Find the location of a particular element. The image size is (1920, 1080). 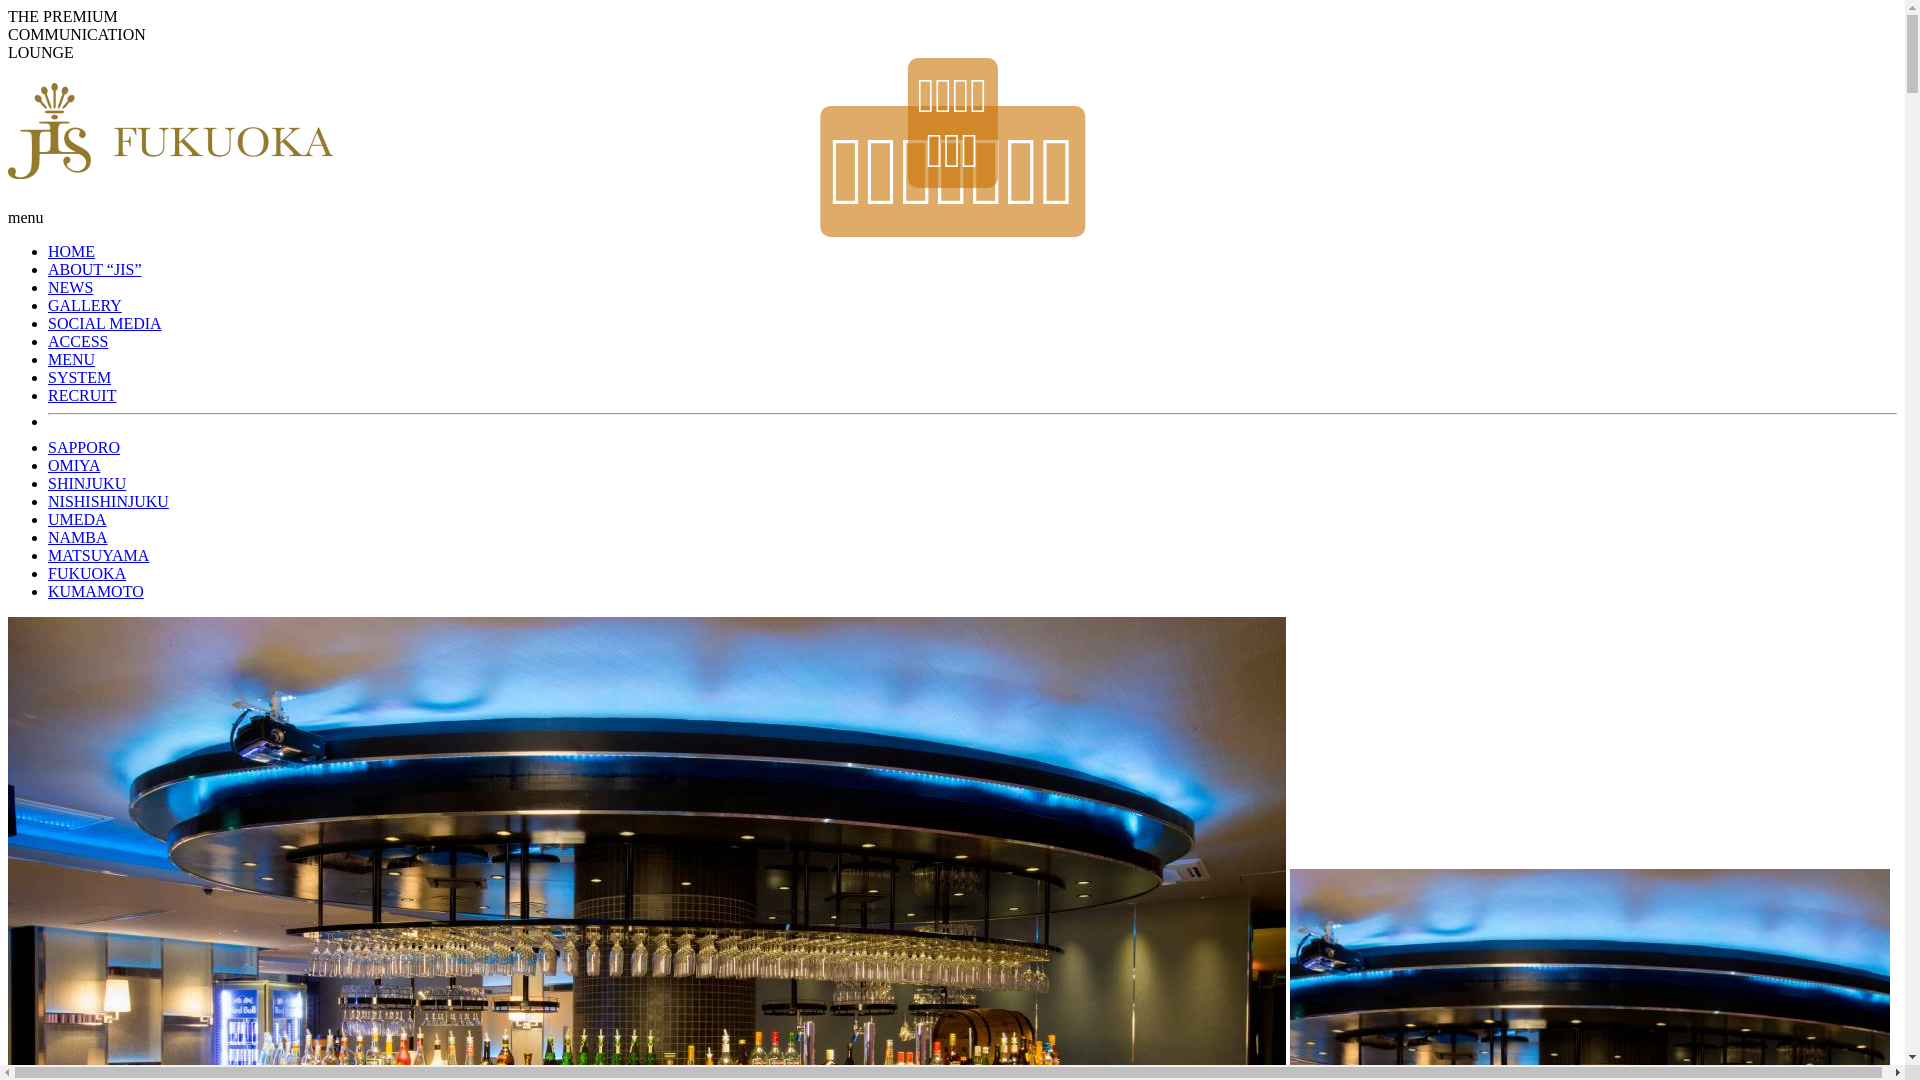

NISHISHINJUKU is located at coordinates (108, 502).